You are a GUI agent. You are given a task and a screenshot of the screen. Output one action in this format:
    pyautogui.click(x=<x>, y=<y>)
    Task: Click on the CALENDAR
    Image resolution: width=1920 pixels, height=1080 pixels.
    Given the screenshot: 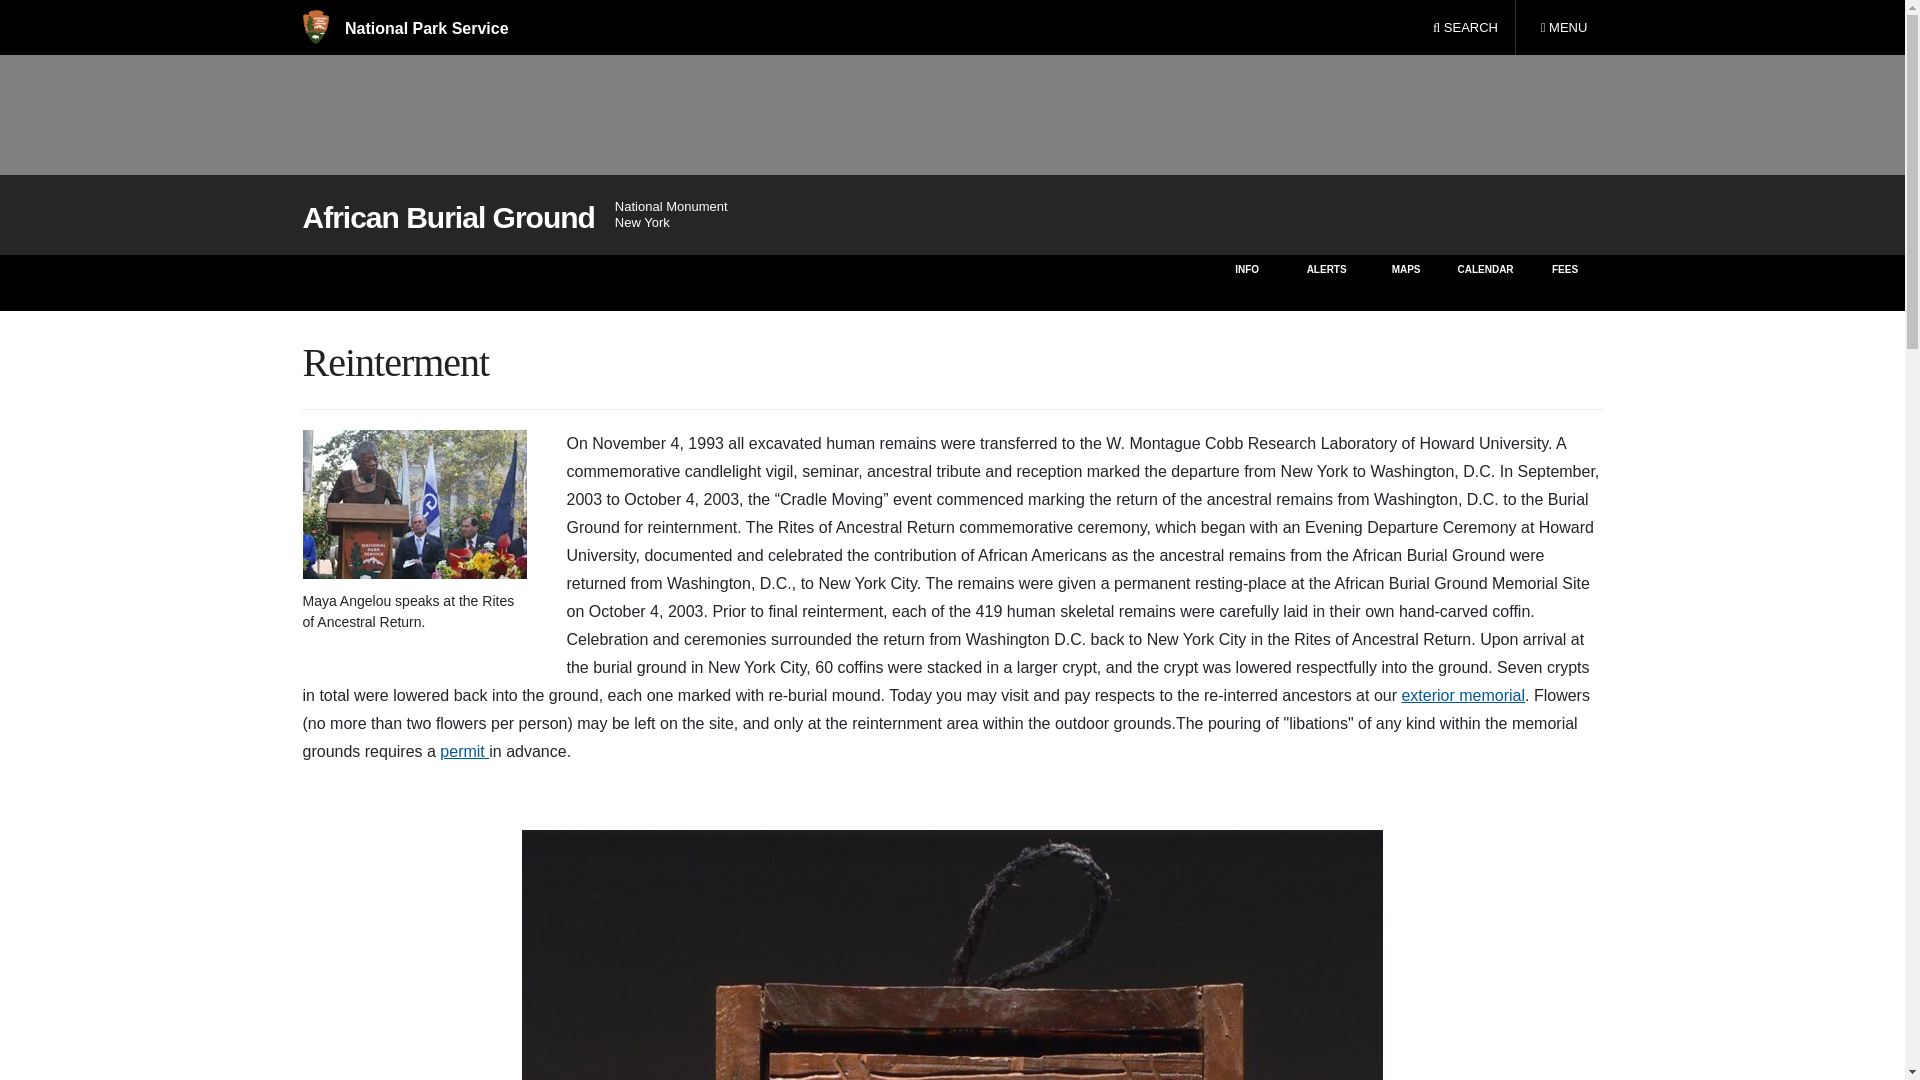 What is the action you would take?
    pyautogui.click(x=1484, y=282)
    